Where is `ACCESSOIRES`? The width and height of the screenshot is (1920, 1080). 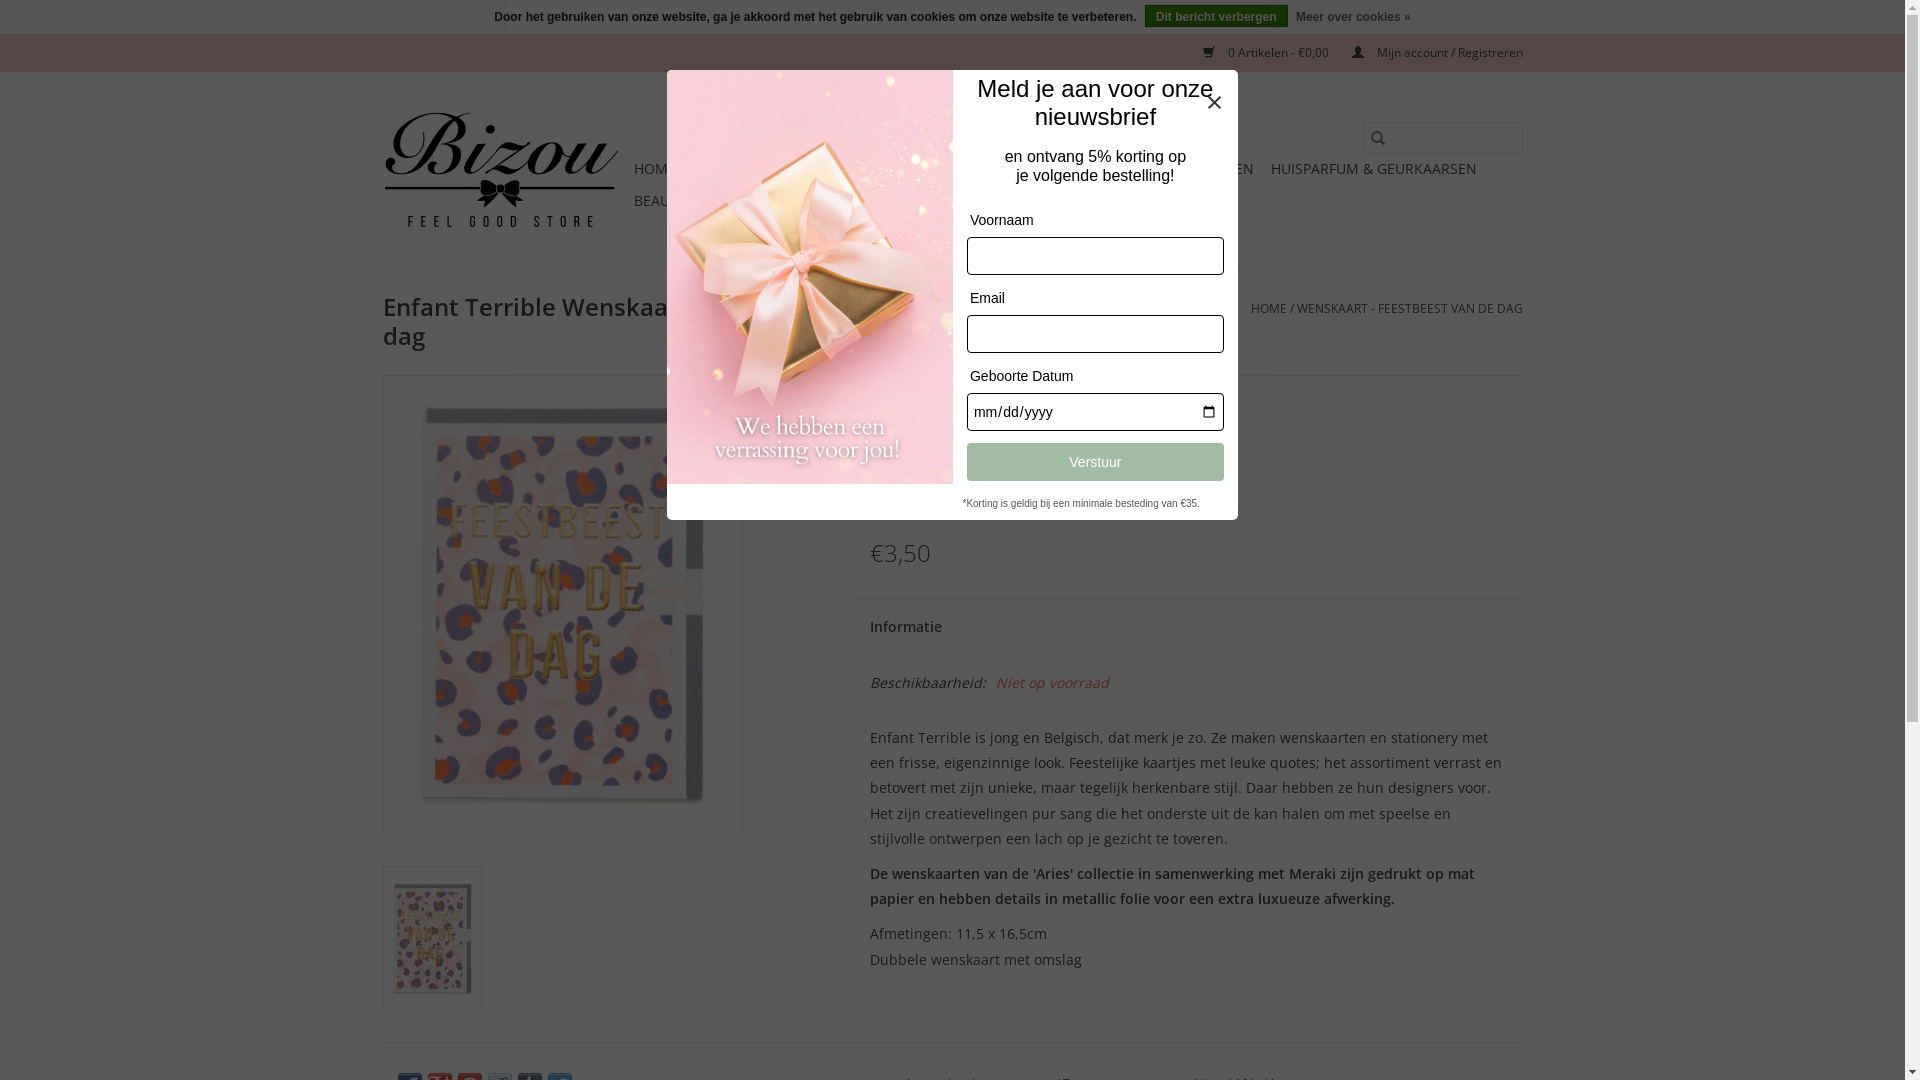 ACCESSOIRES is located at coordinates (748, 201).